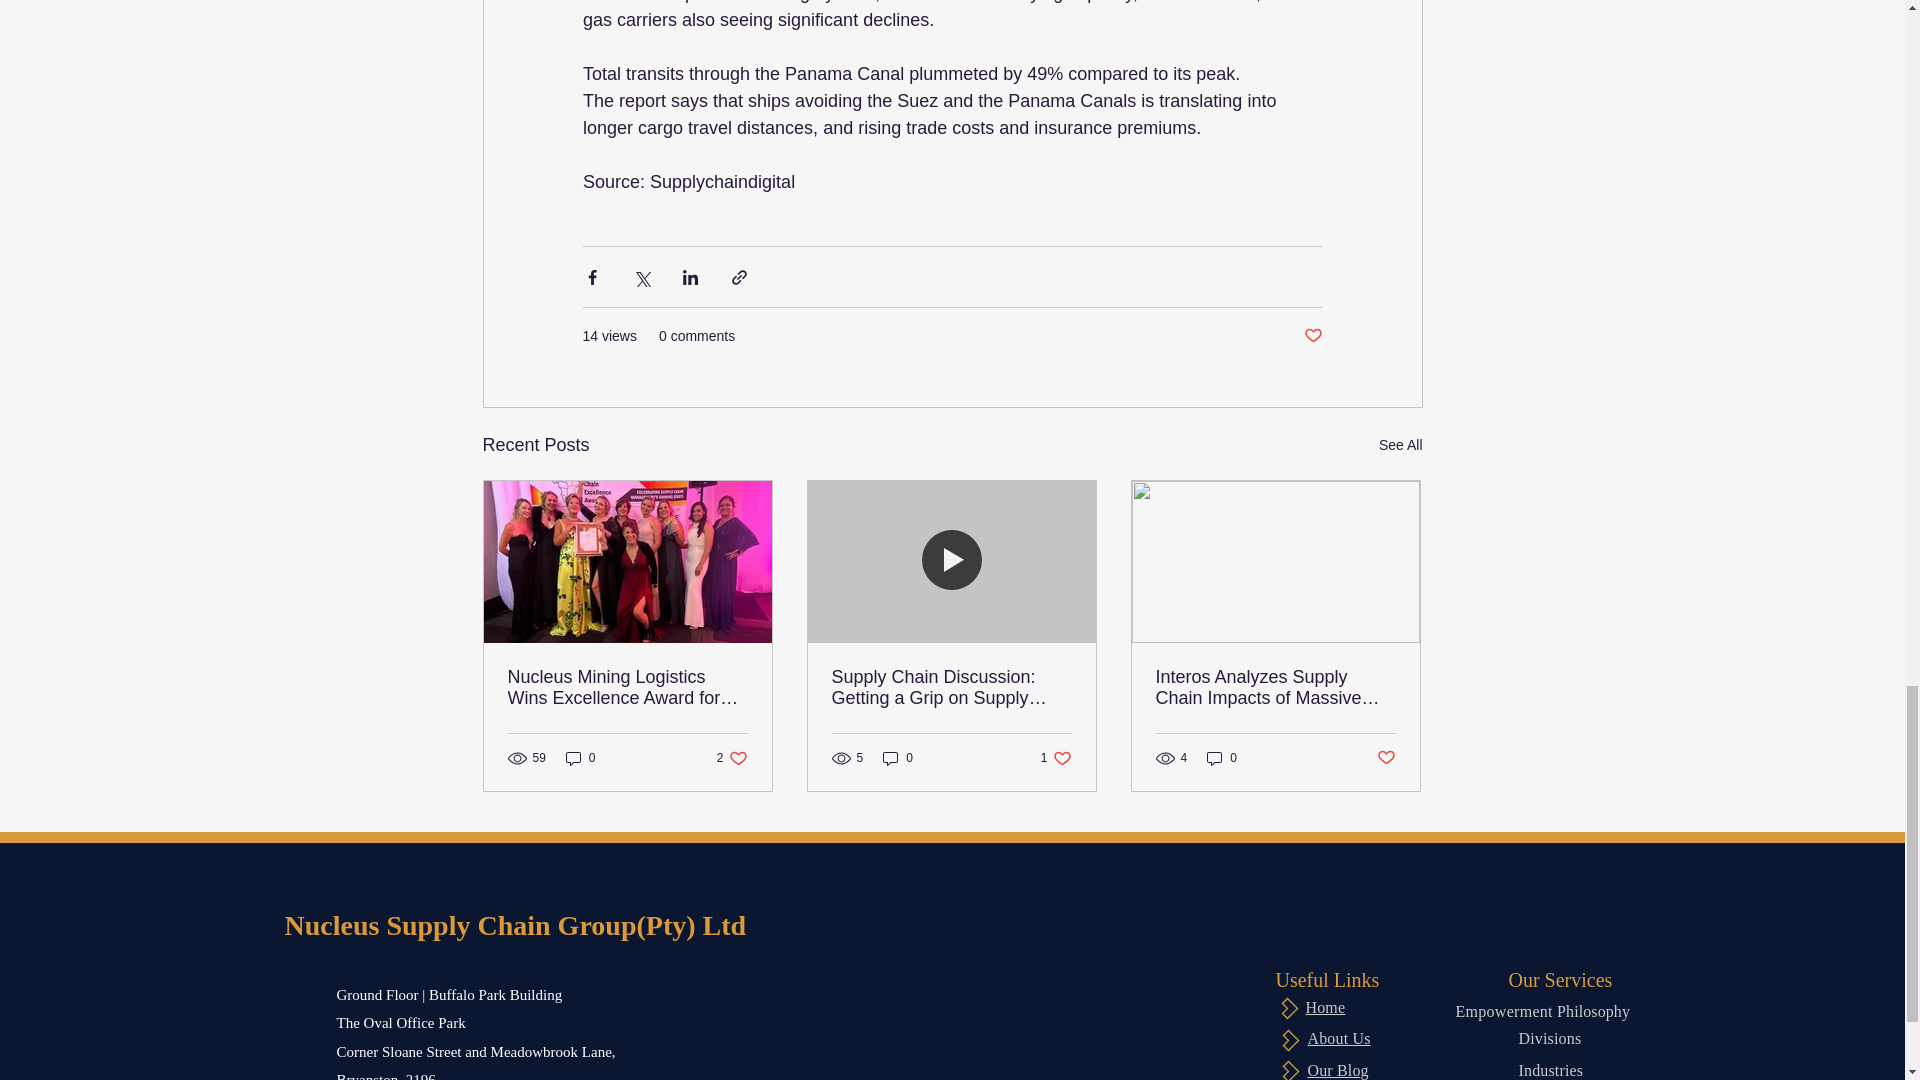 The width and height of the screenshot is (1920, 1080). I want to click on About Us, so click(1400, 445).